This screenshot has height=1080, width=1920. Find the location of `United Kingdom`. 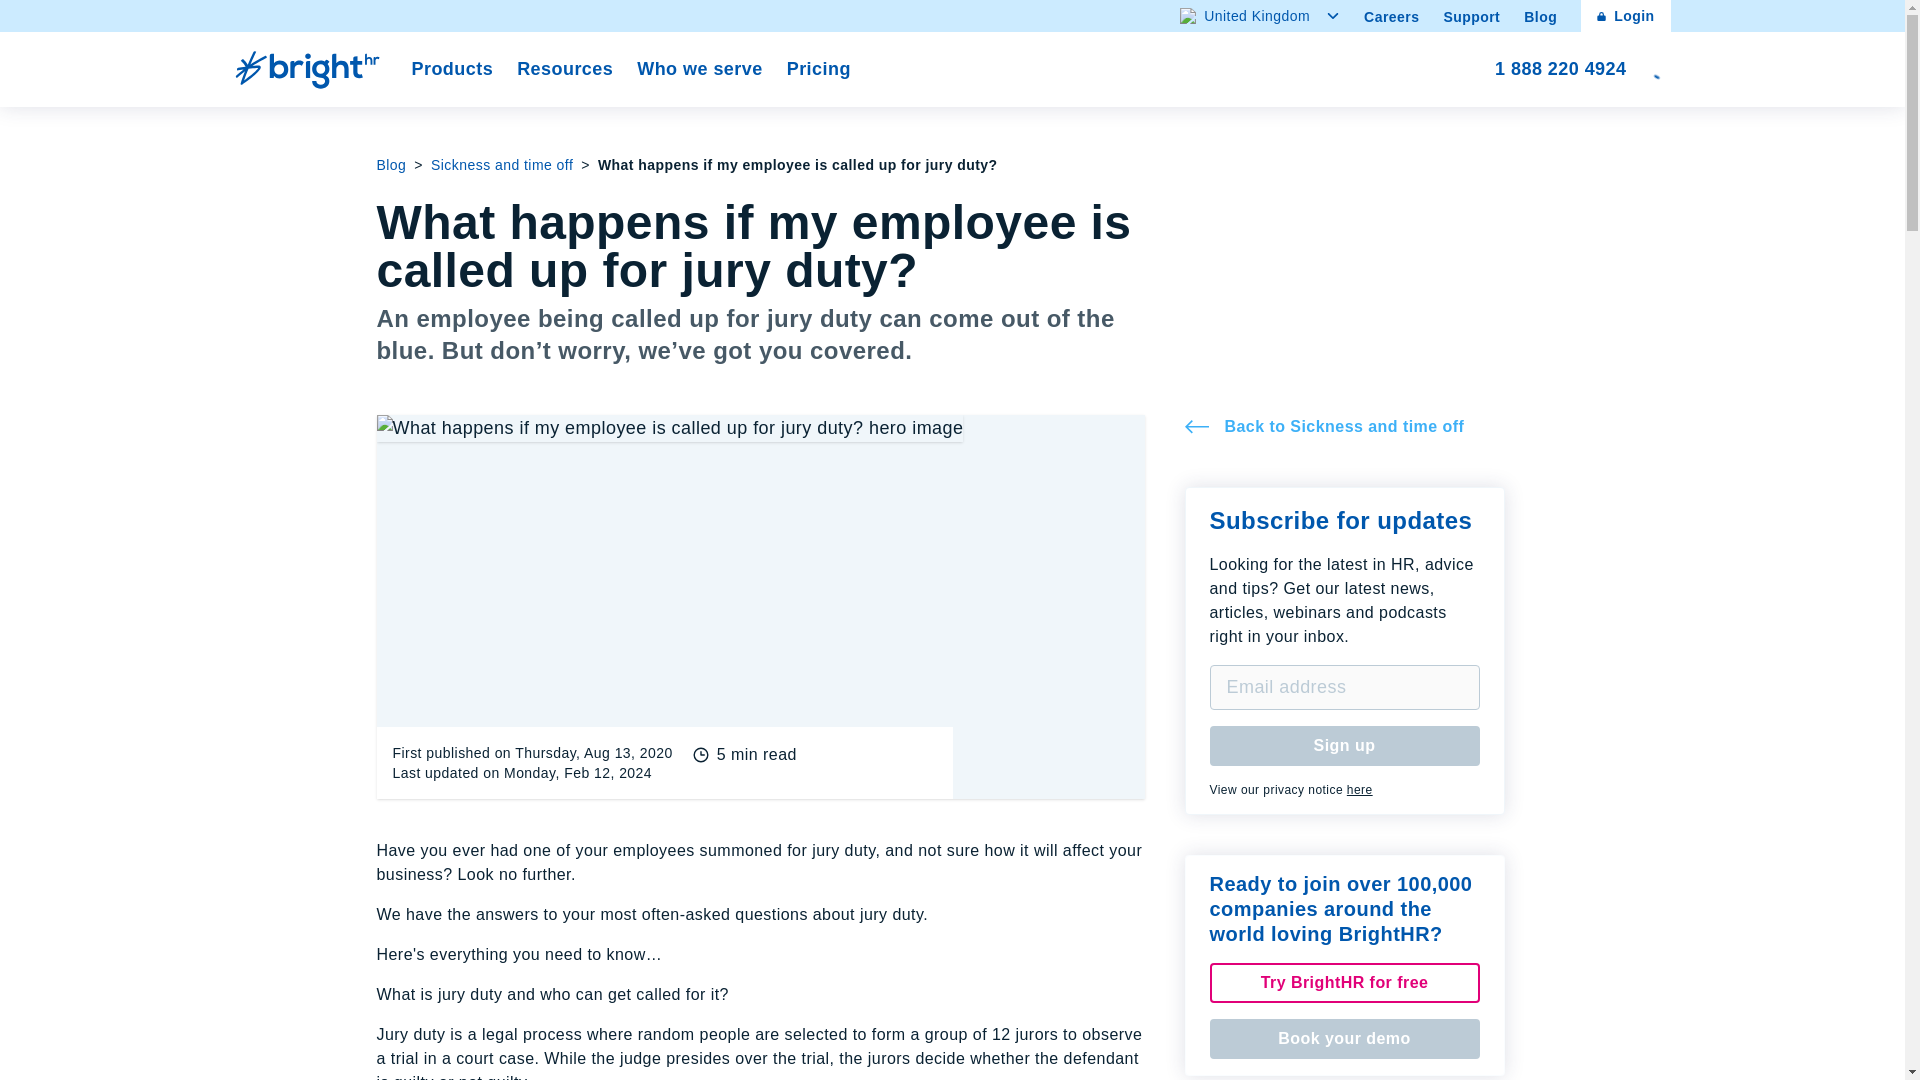

United Kingdom is located at coordinates (1344, 745).